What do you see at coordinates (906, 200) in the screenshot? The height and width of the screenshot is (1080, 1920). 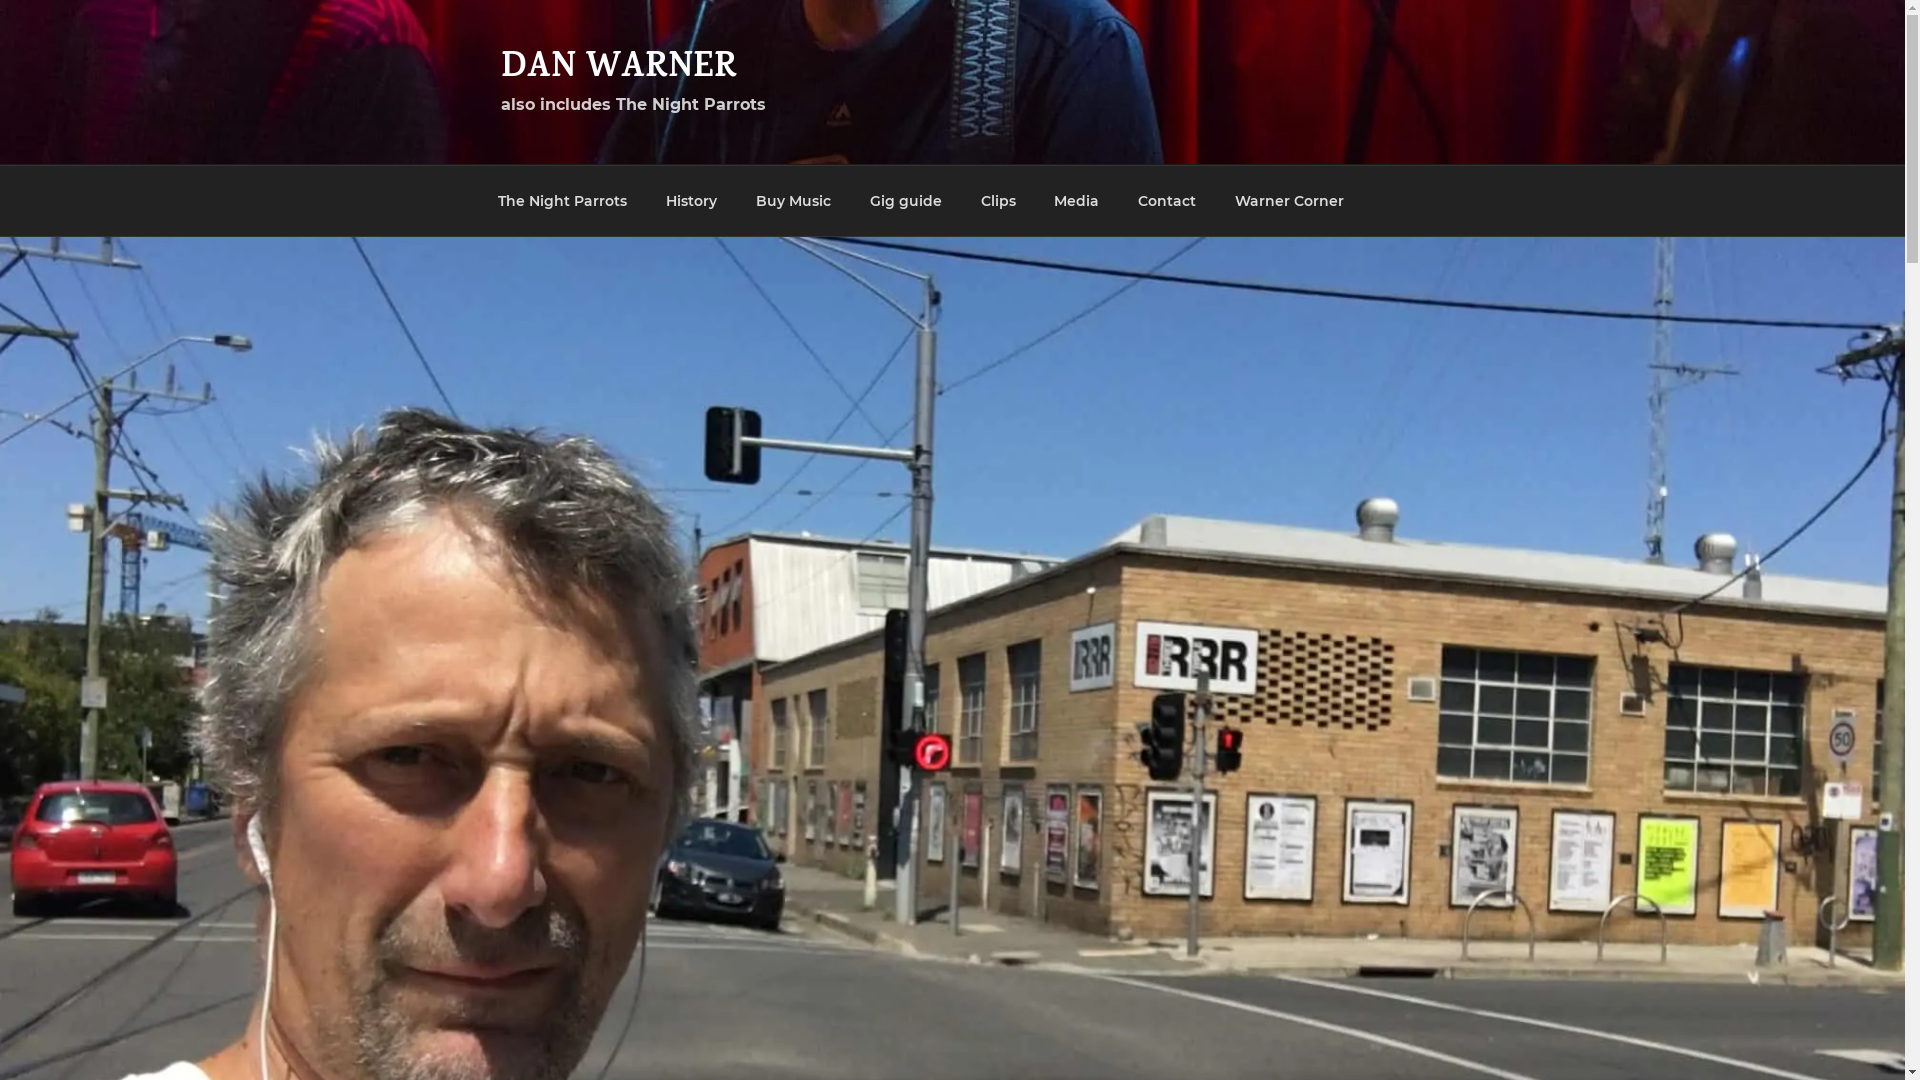 I see `Gig guide` at bounding box center [906, 200].